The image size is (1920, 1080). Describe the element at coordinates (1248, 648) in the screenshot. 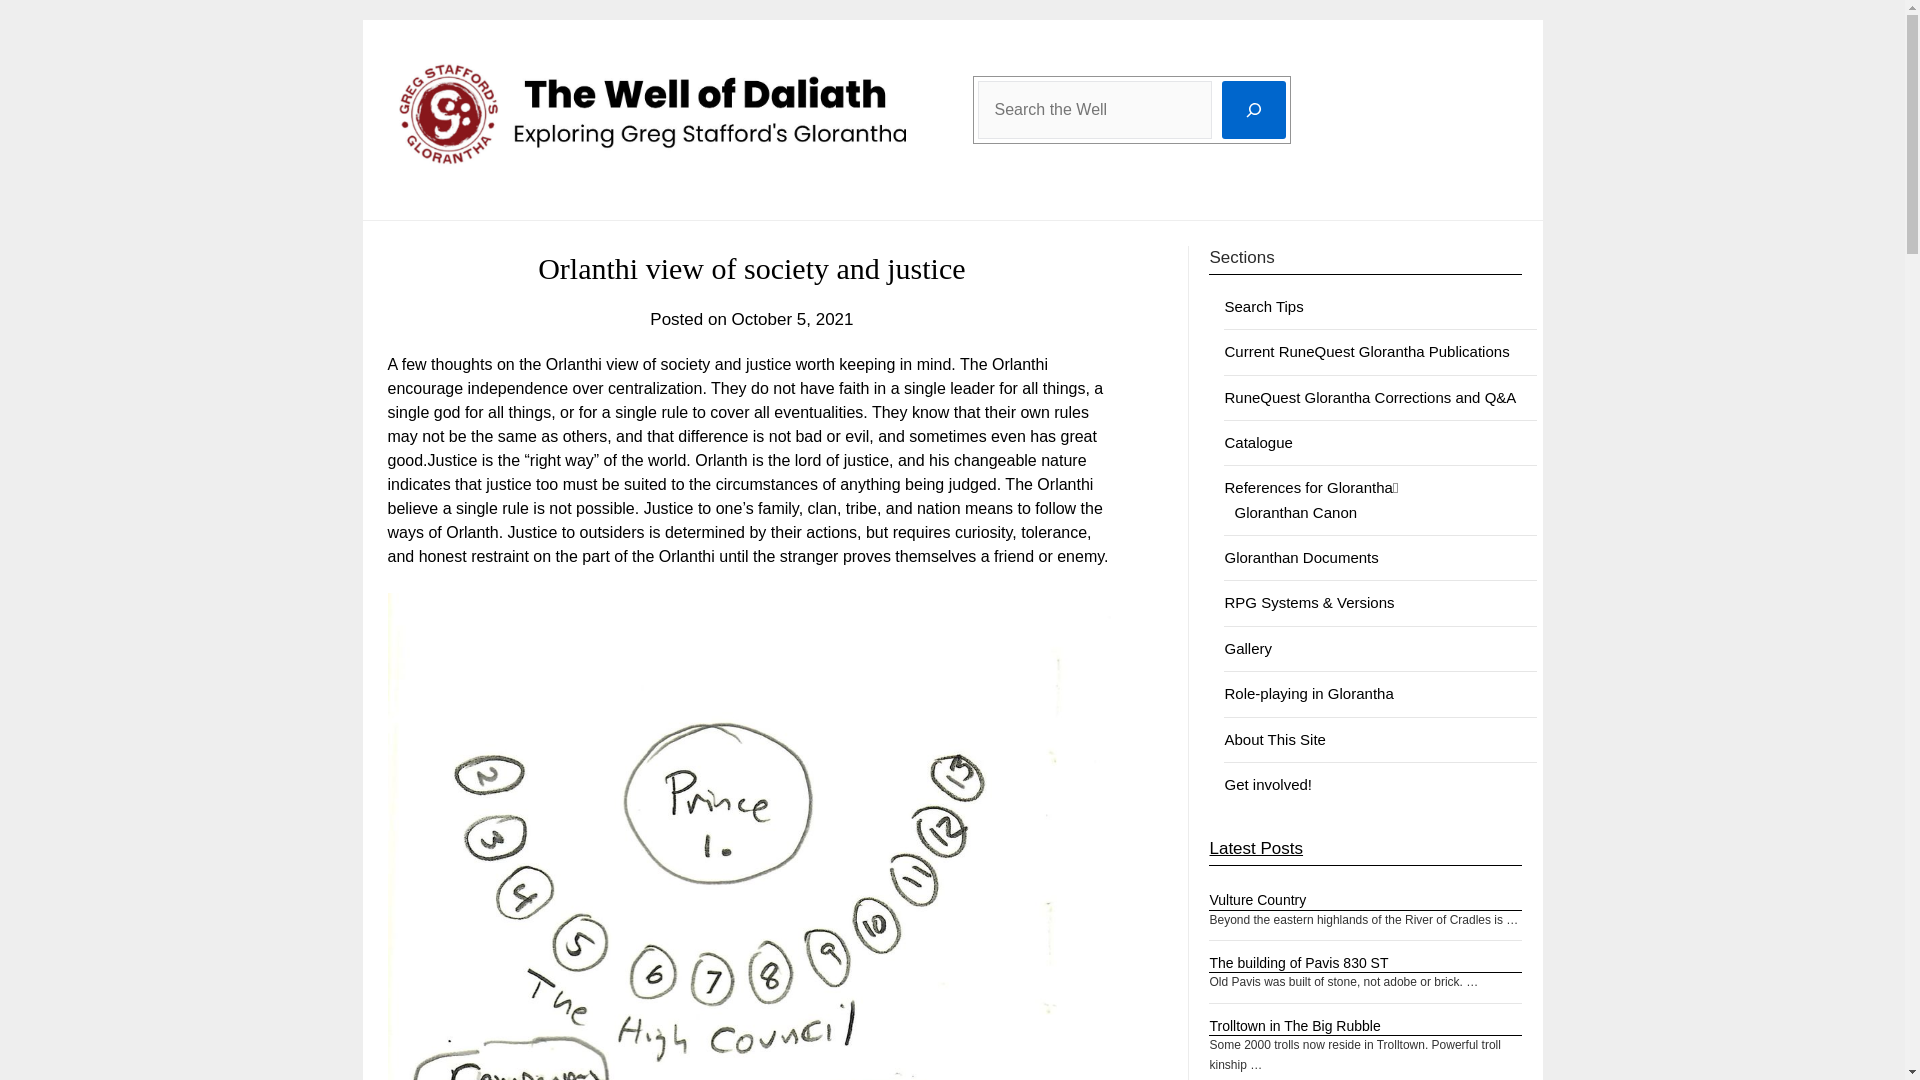

I see `Gallery` at that location.